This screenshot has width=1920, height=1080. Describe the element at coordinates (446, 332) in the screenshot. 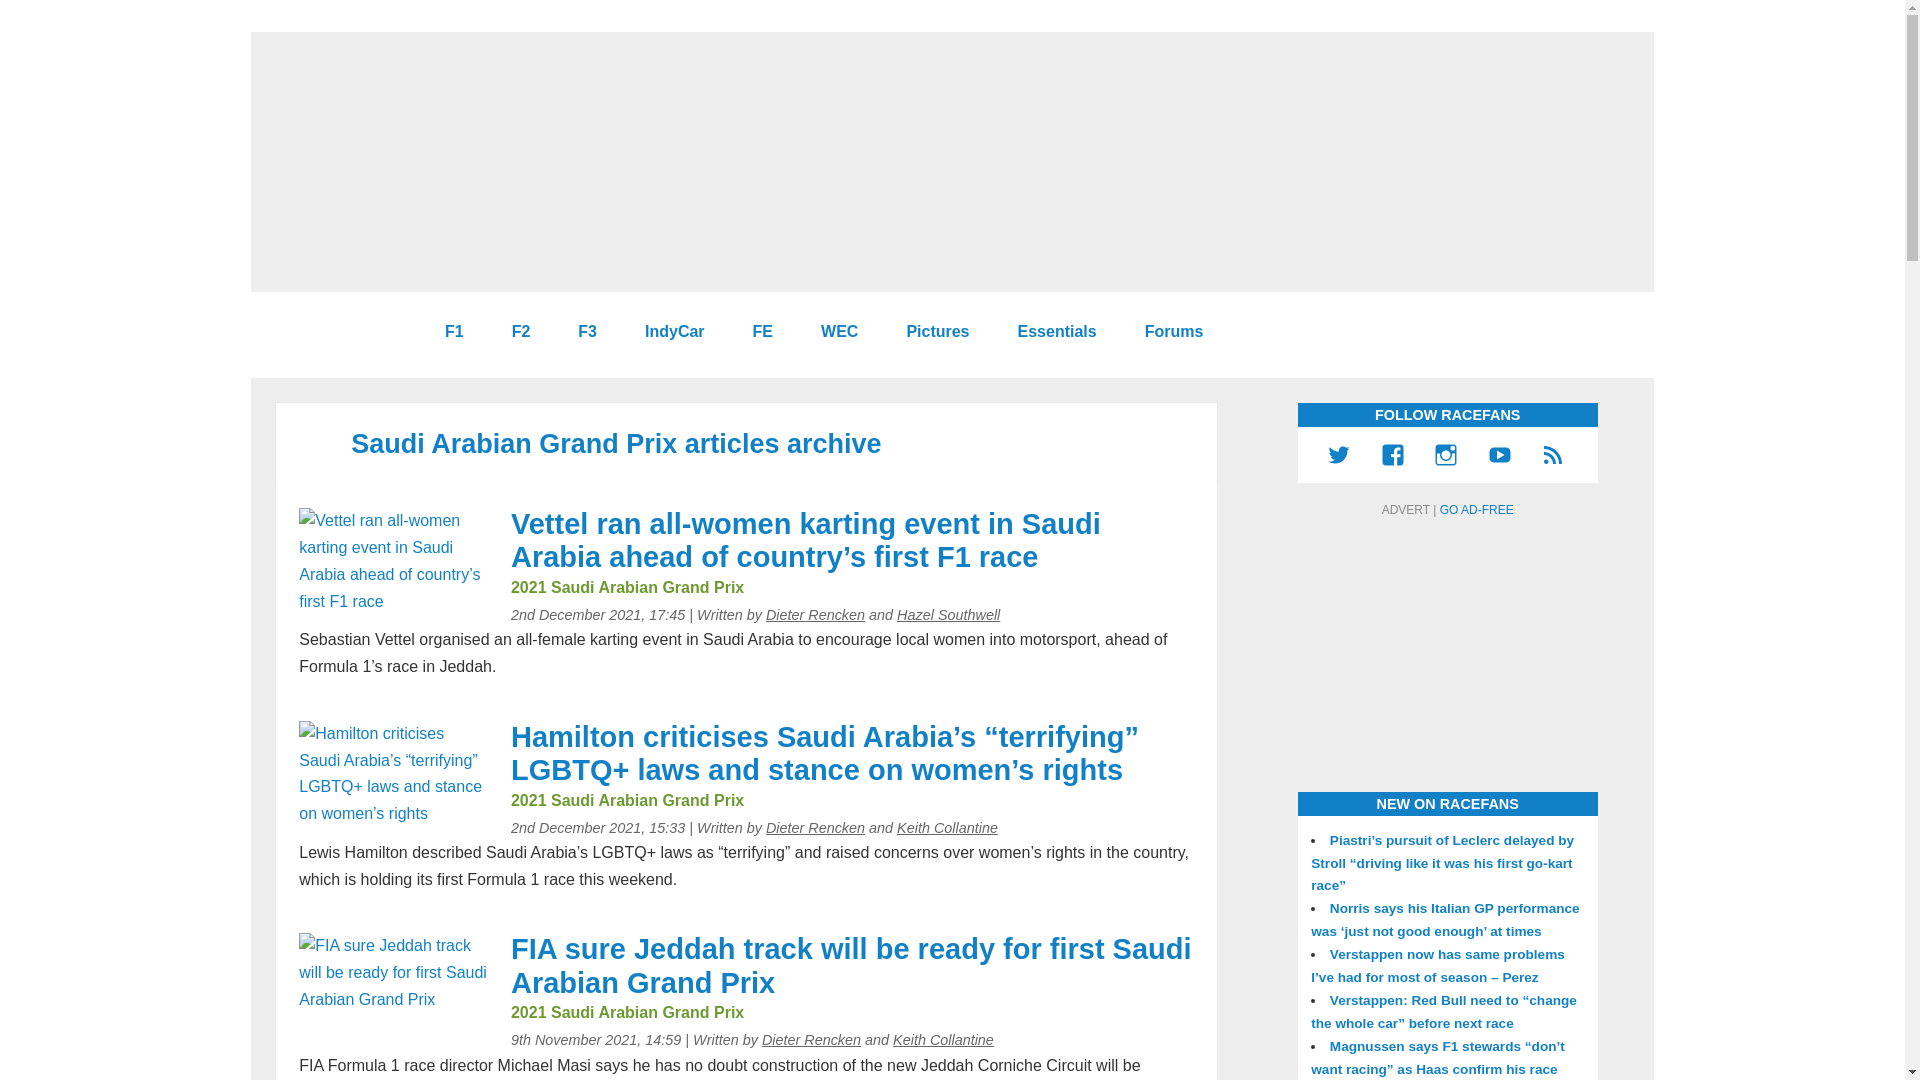

I see `F1` at that location.